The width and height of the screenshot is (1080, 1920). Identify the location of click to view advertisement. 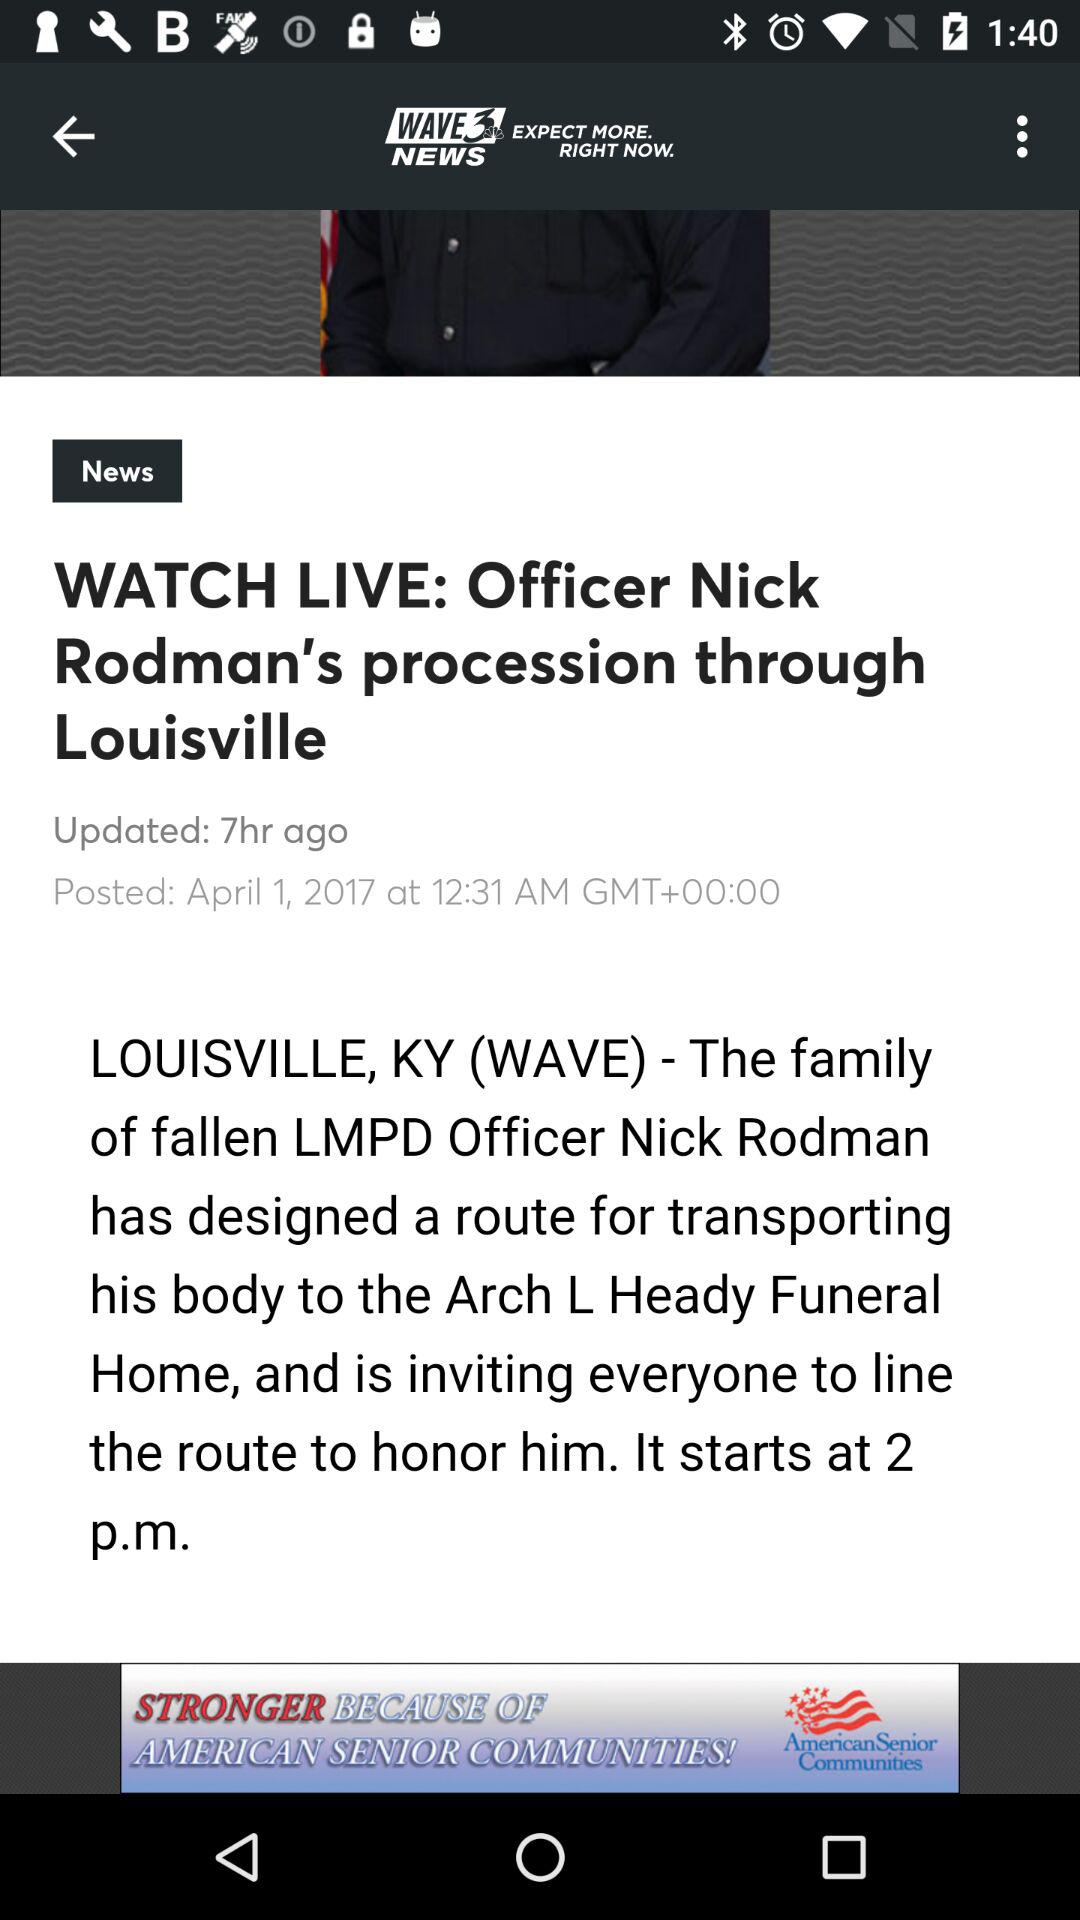
(540, 1728).